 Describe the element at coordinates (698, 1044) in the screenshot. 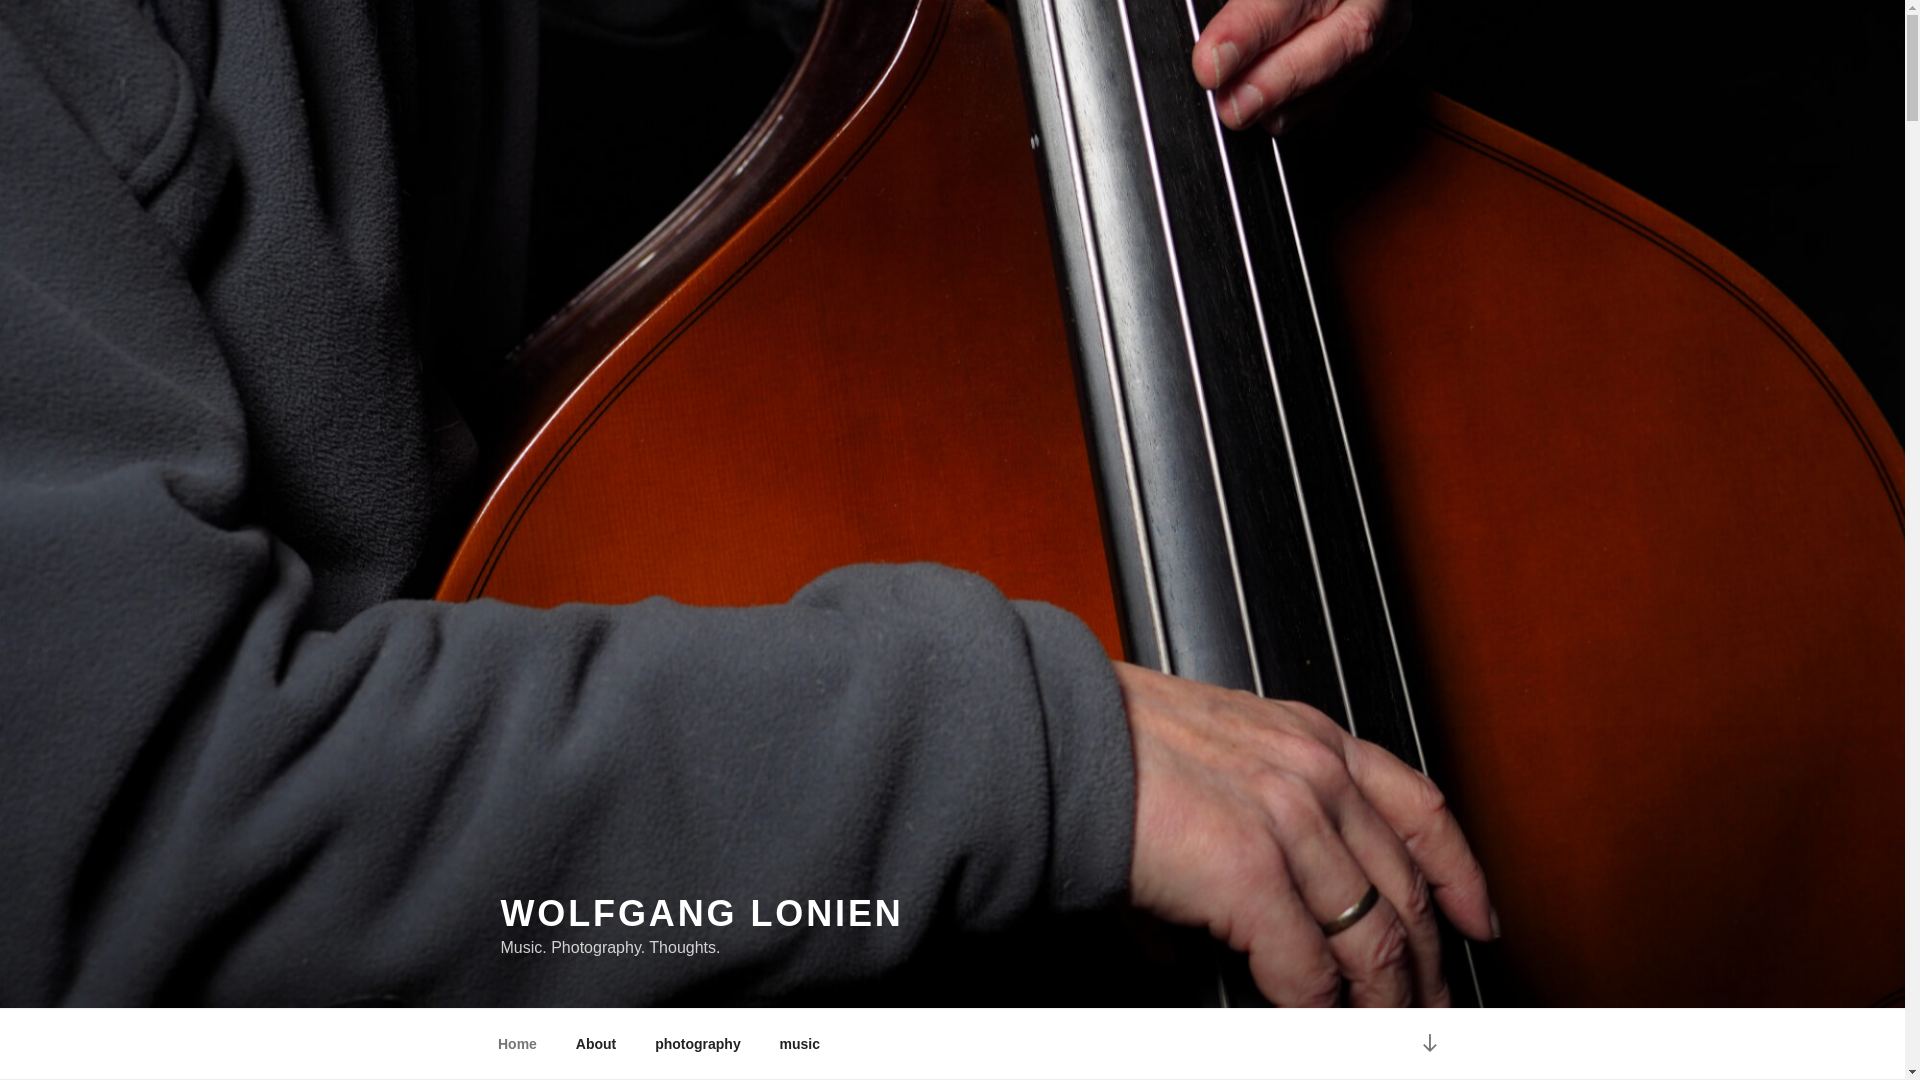

I see `photography` at that location.